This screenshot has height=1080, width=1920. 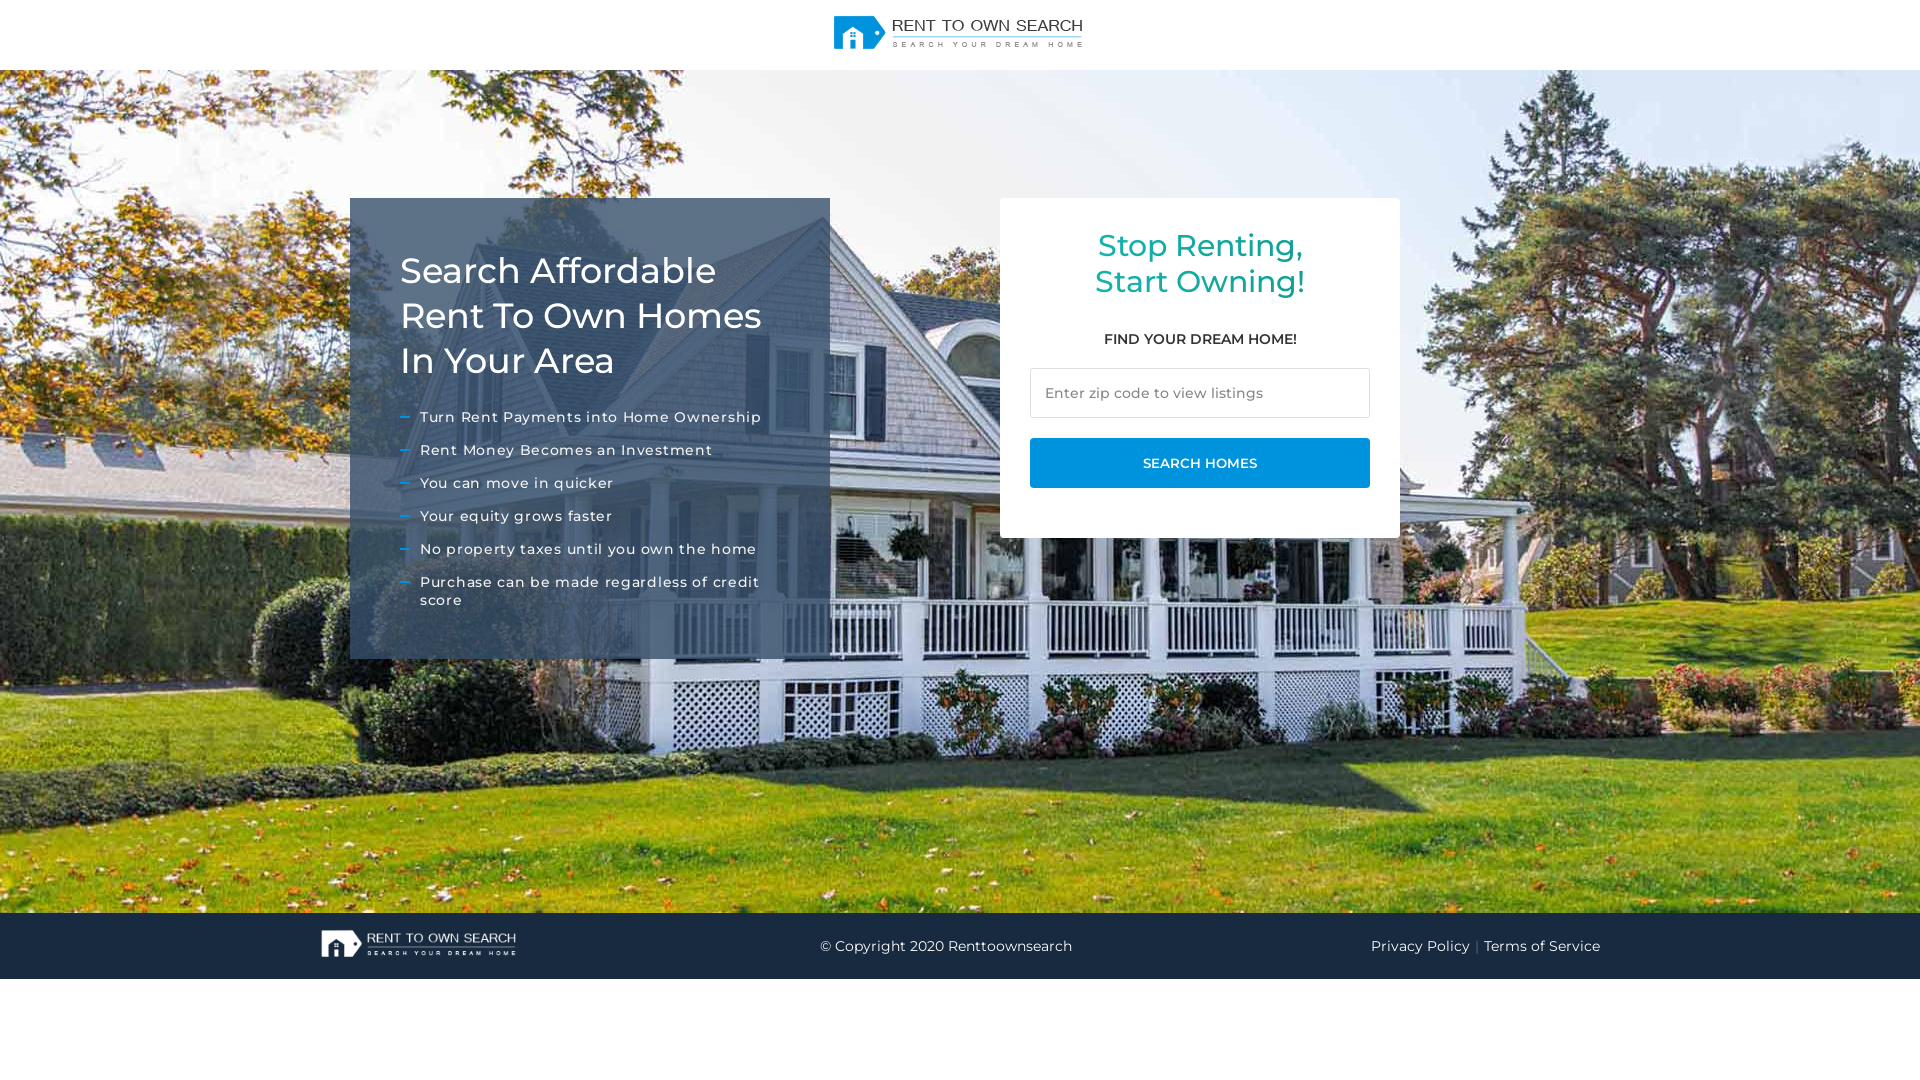 I want to click on SEARCH HOMES, so click(x=1200, y=463).